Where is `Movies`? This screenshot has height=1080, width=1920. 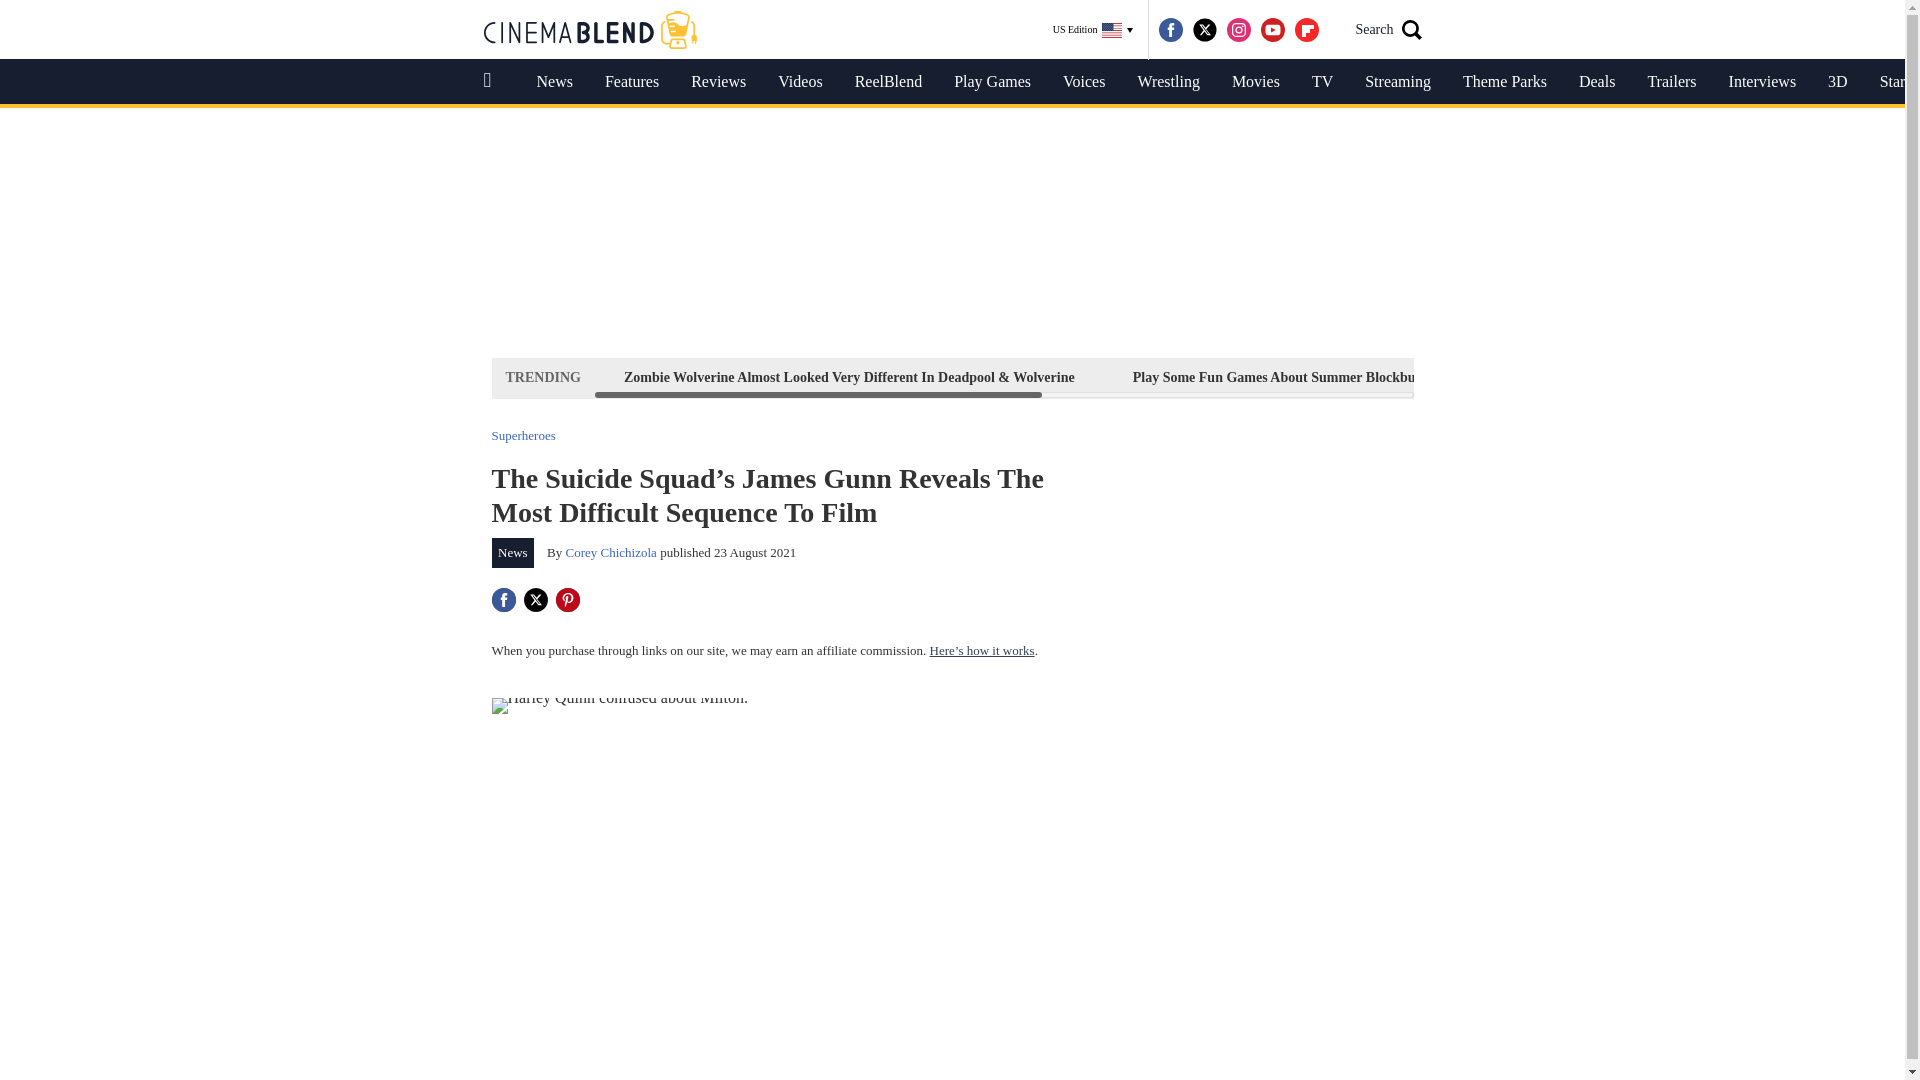
Movies is located at coordinates (1256, 82).